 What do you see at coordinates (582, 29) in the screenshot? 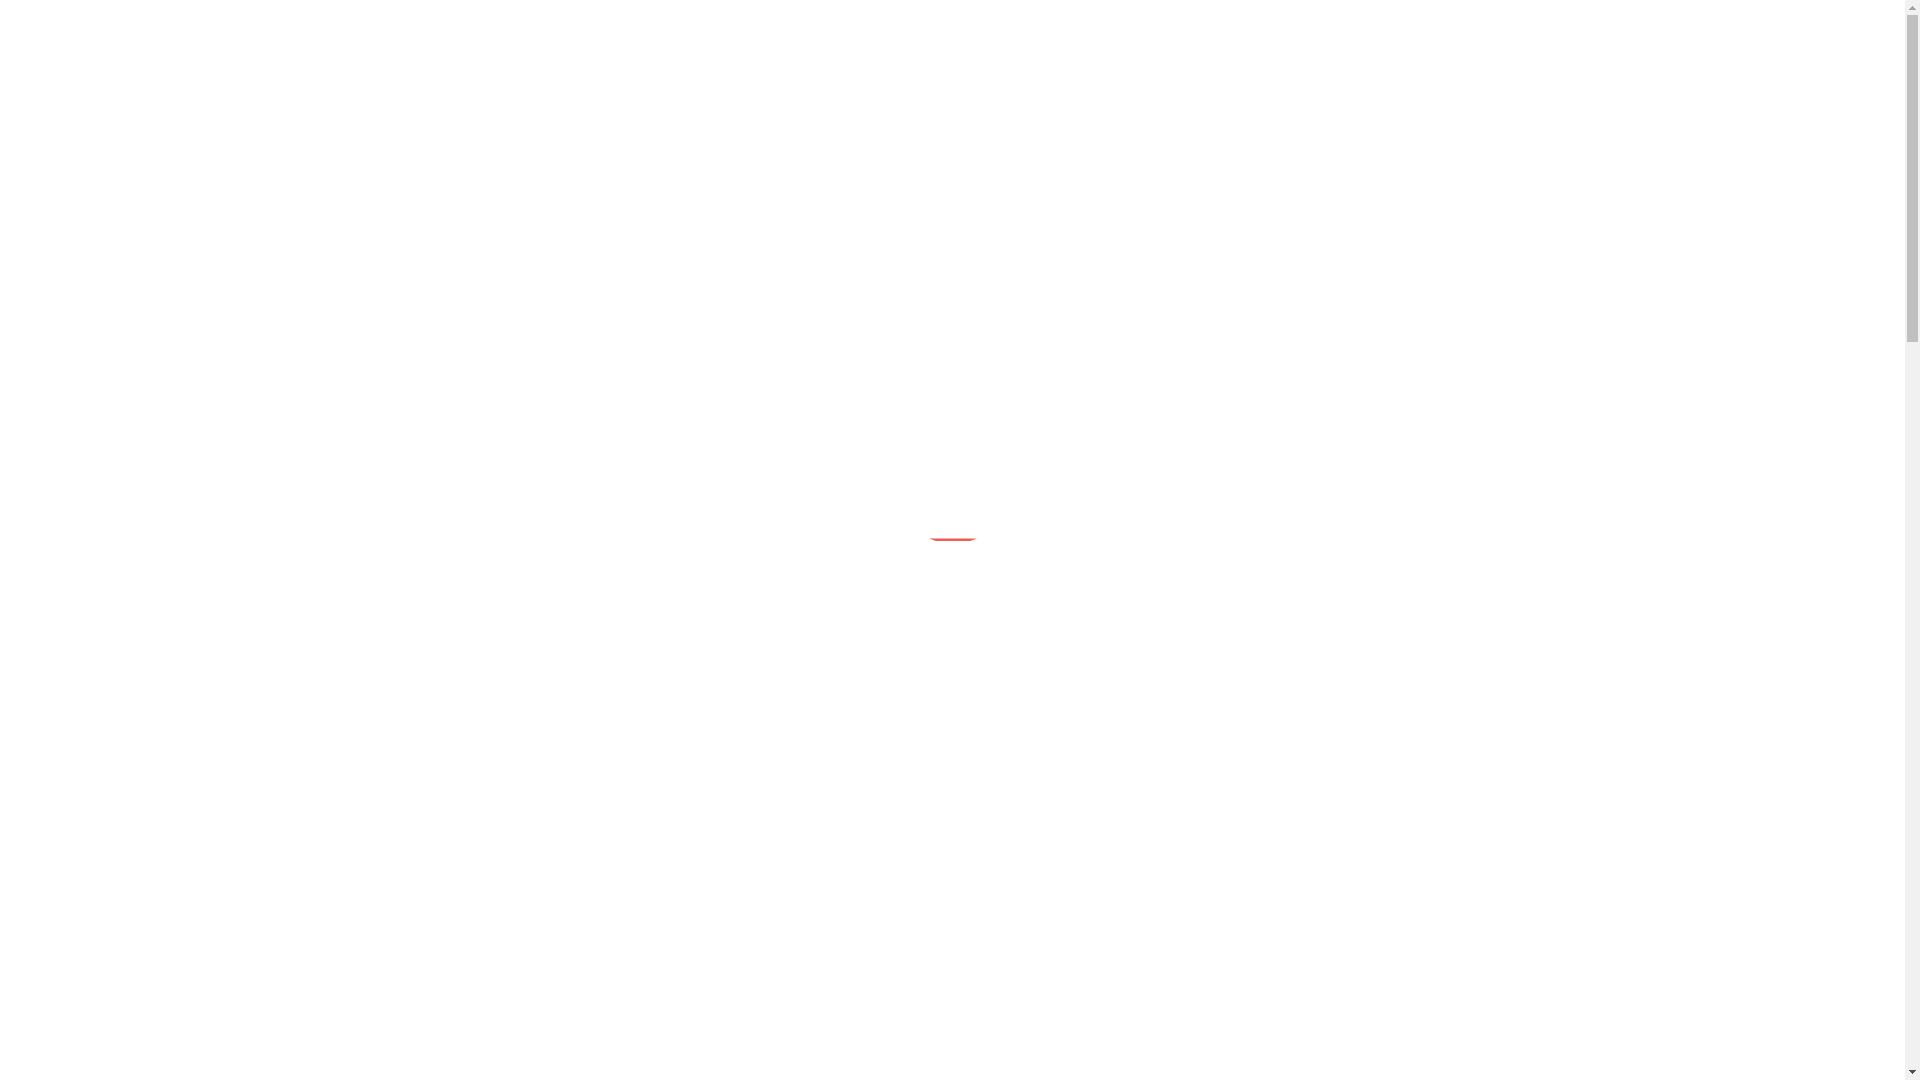
I see `Home` at bounding box center [582, 29].